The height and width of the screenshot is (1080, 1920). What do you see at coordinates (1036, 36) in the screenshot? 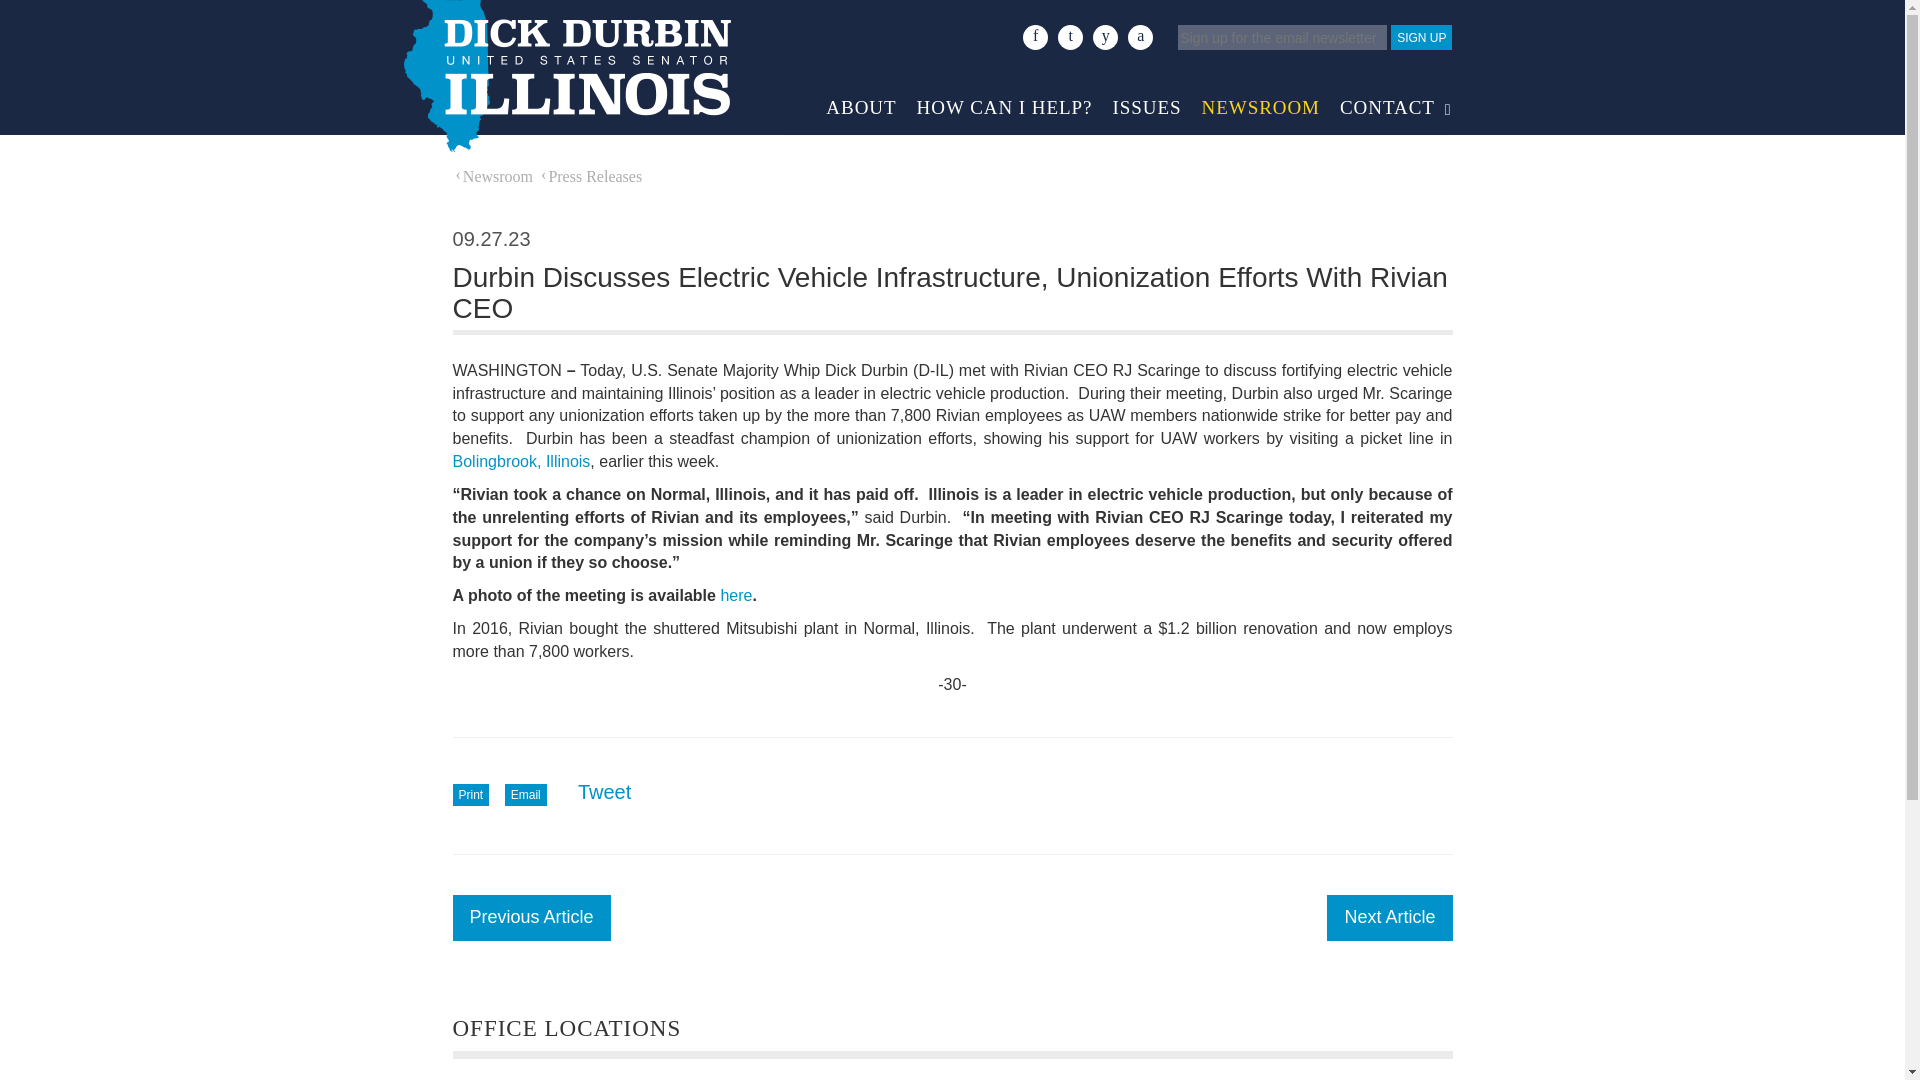
I see `f` at bounding box center [1036, 36].